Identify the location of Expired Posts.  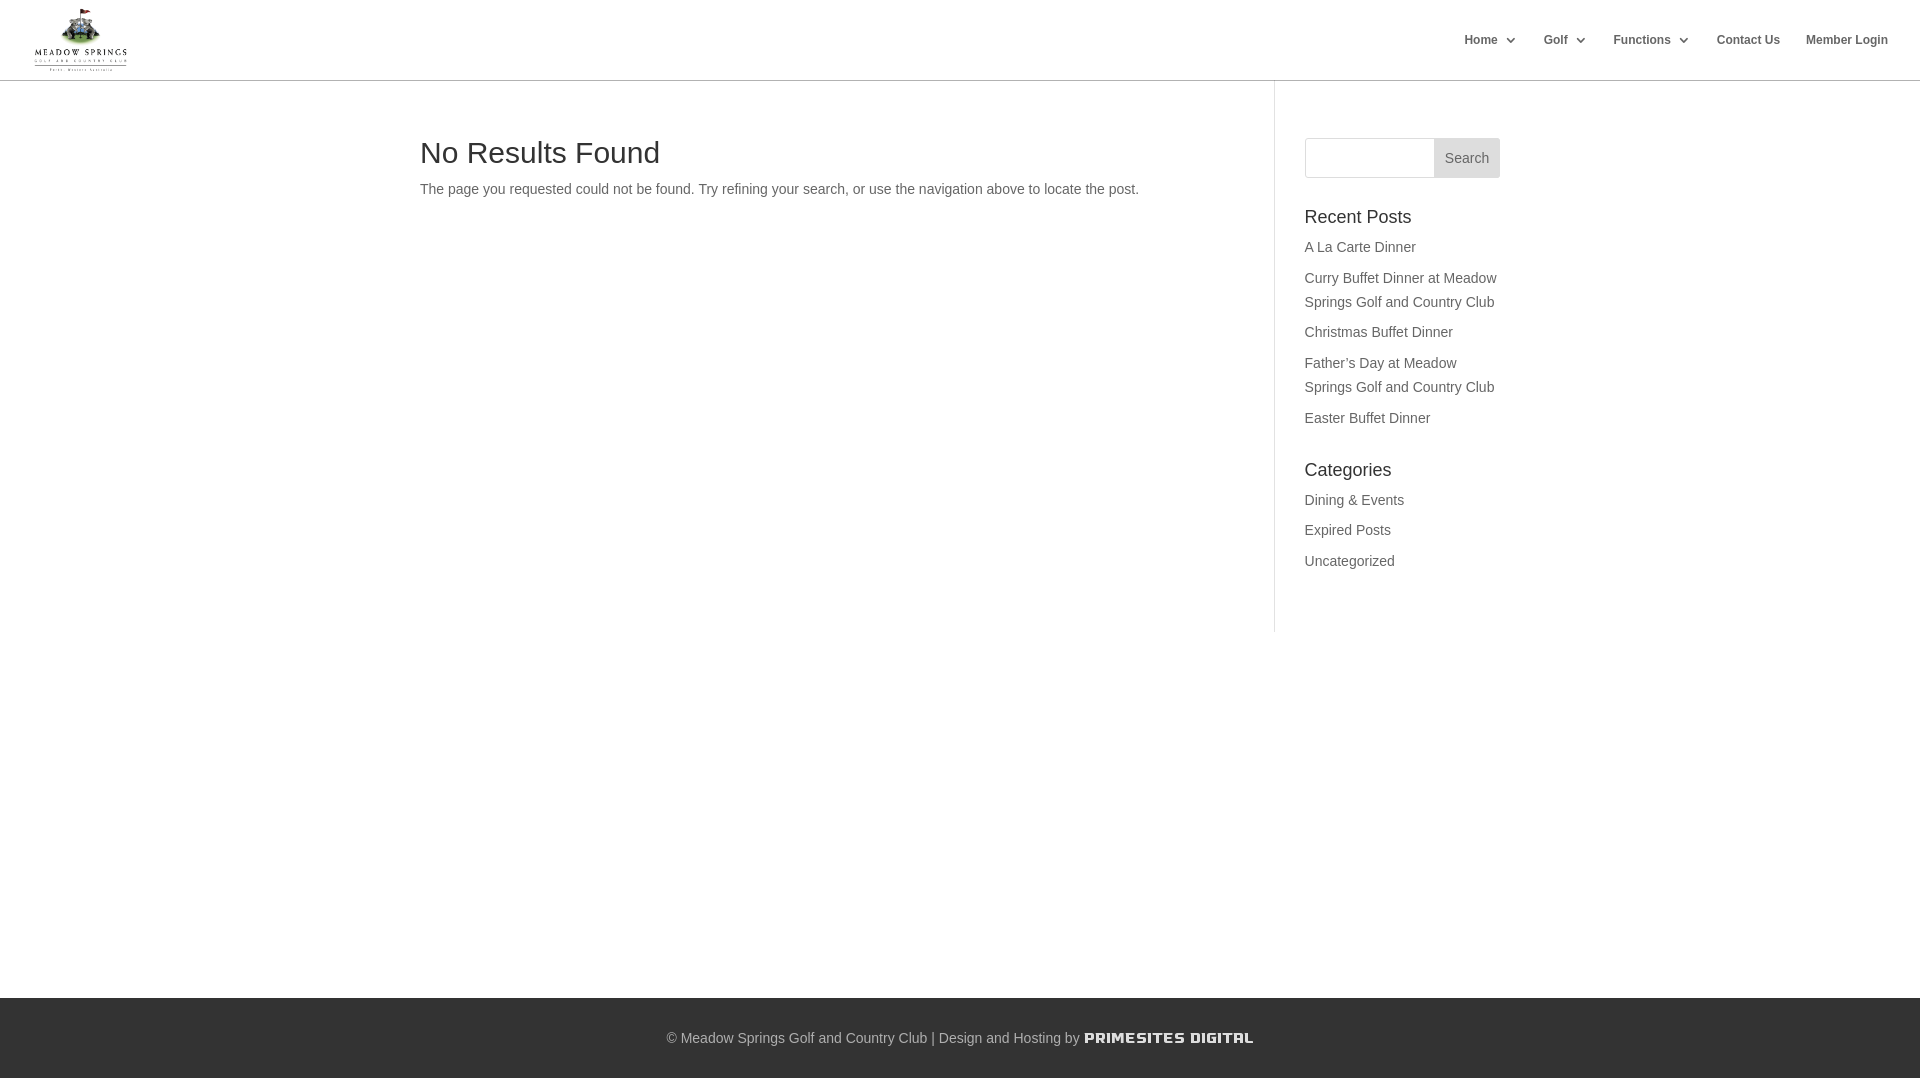
(1348, 530).